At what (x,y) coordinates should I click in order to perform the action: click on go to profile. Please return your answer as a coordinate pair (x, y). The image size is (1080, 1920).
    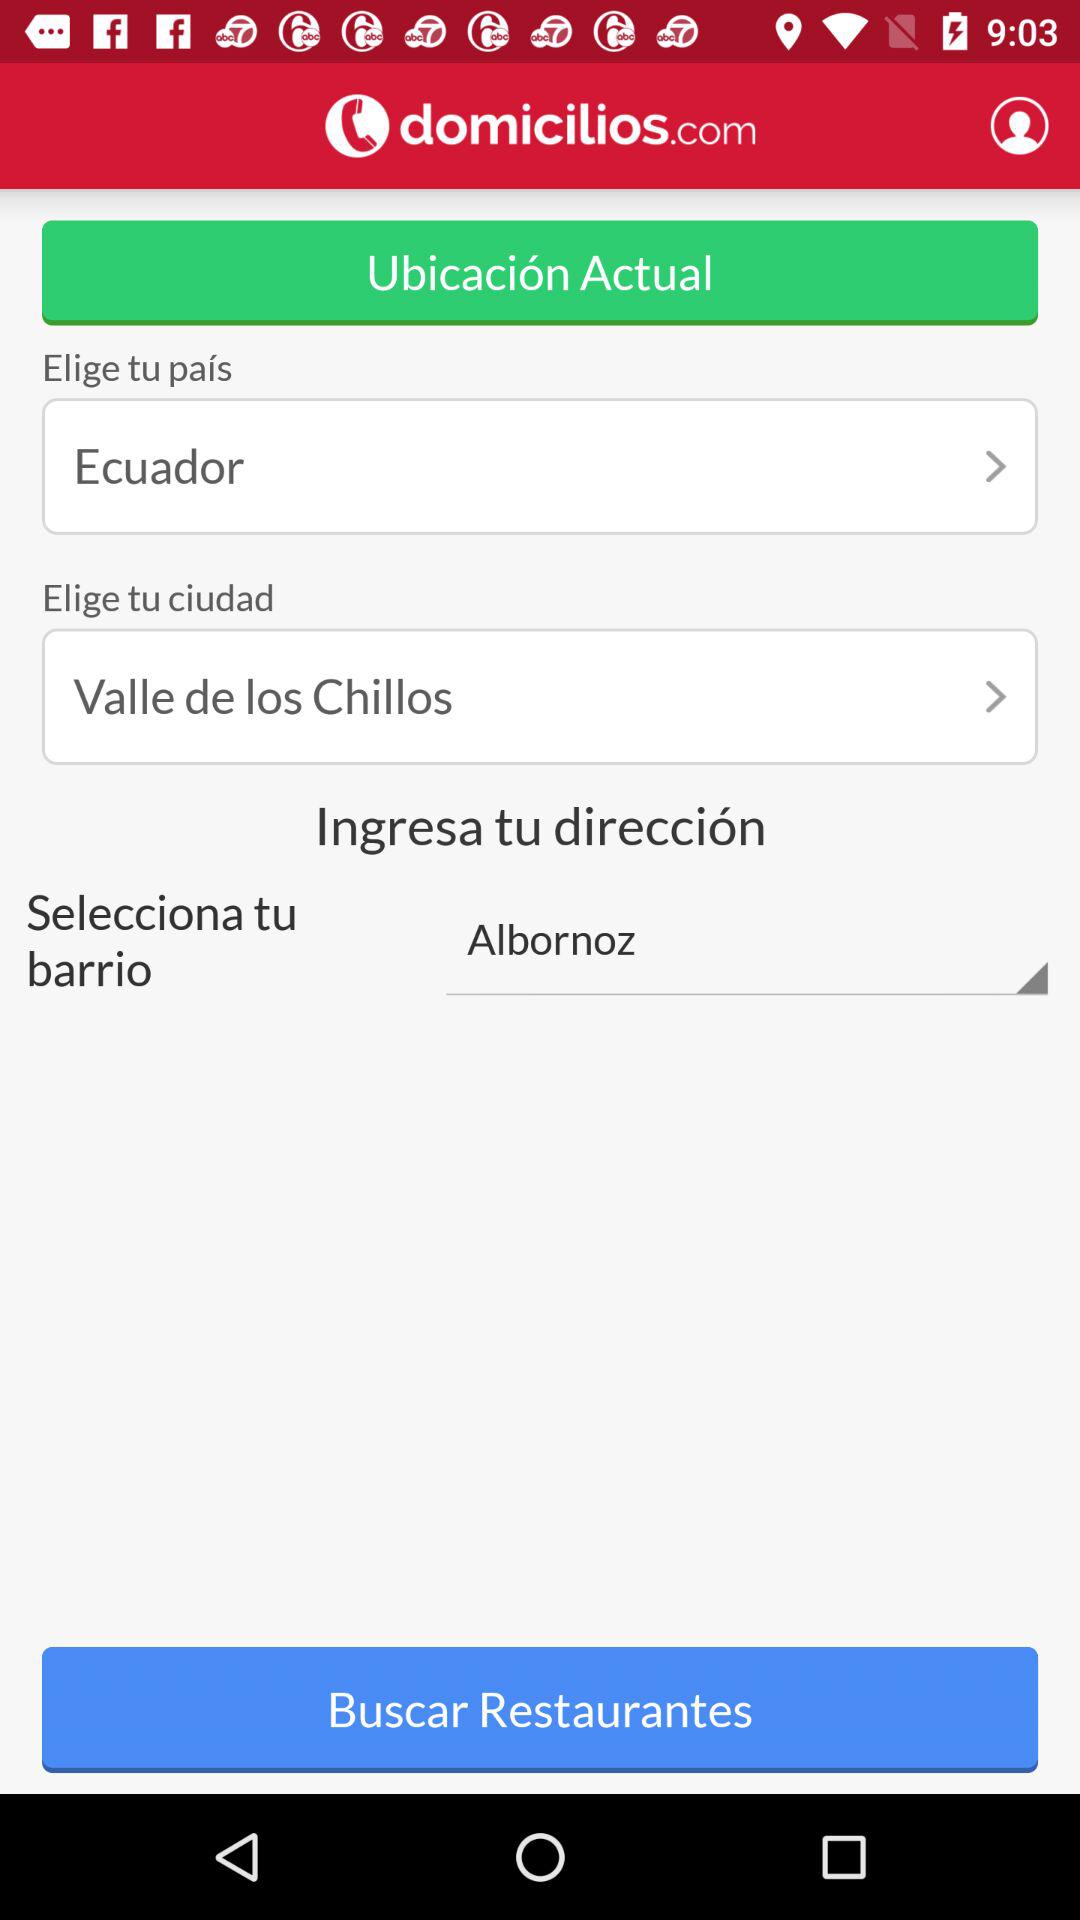
    Looking at the image, I should click on (1019, 125).